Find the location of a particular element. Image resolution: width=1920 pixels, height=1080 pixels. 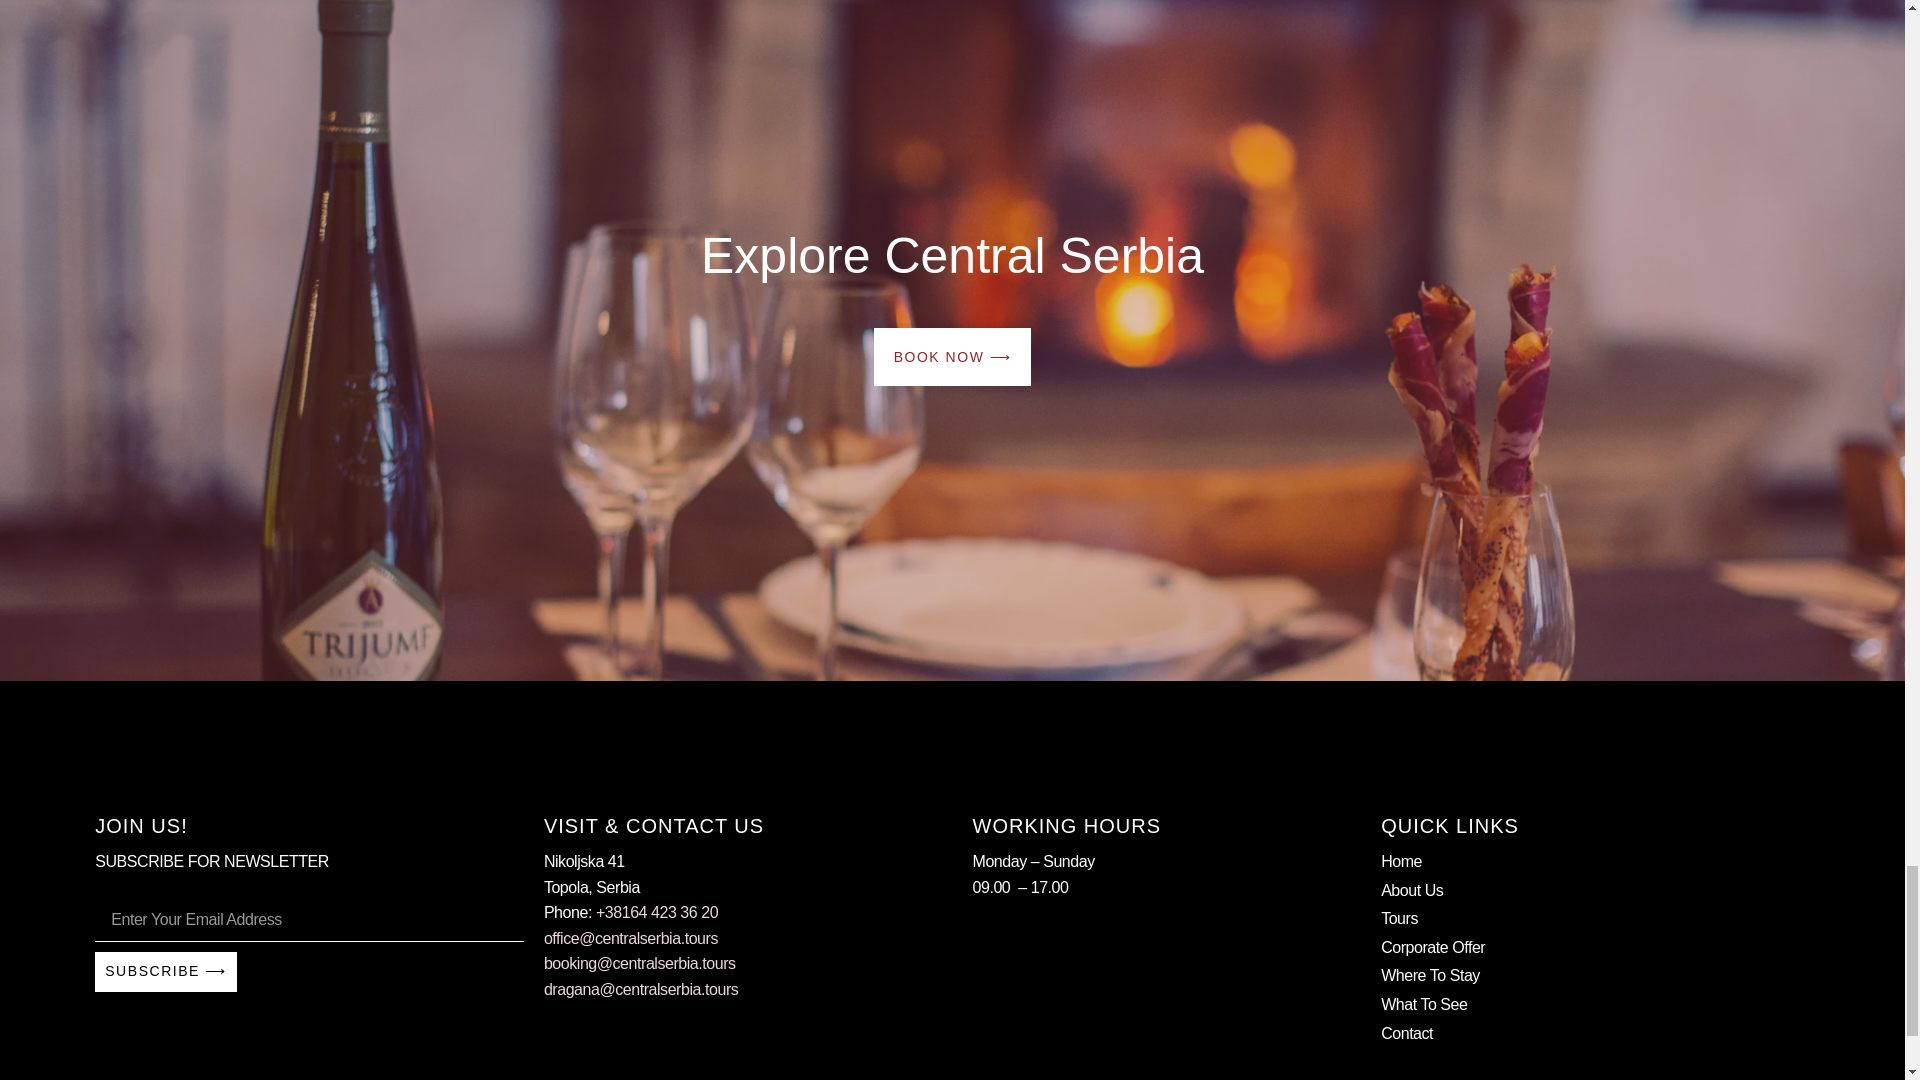

What To See is located at coordinates (1595, 1005).